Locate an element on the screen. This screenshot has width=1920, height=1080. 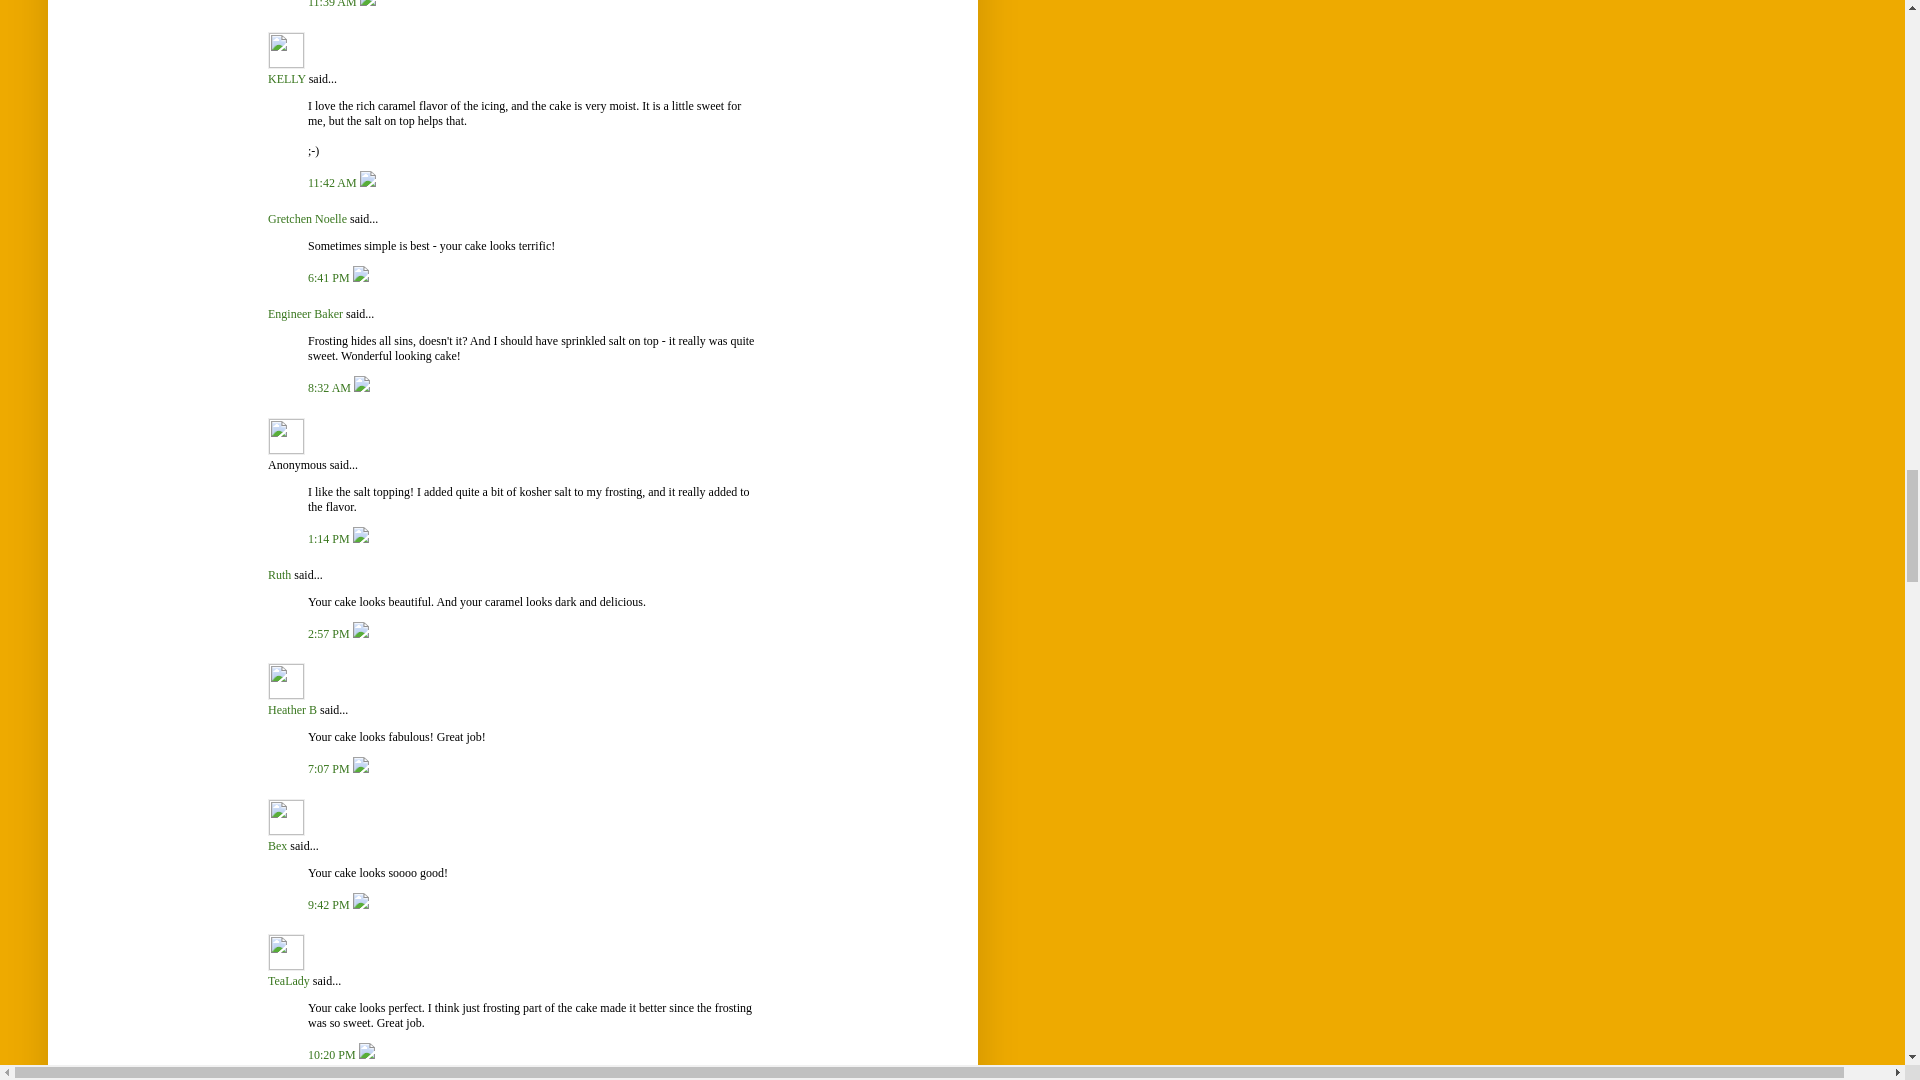
comment permalink is located at coordinates (334, 183).